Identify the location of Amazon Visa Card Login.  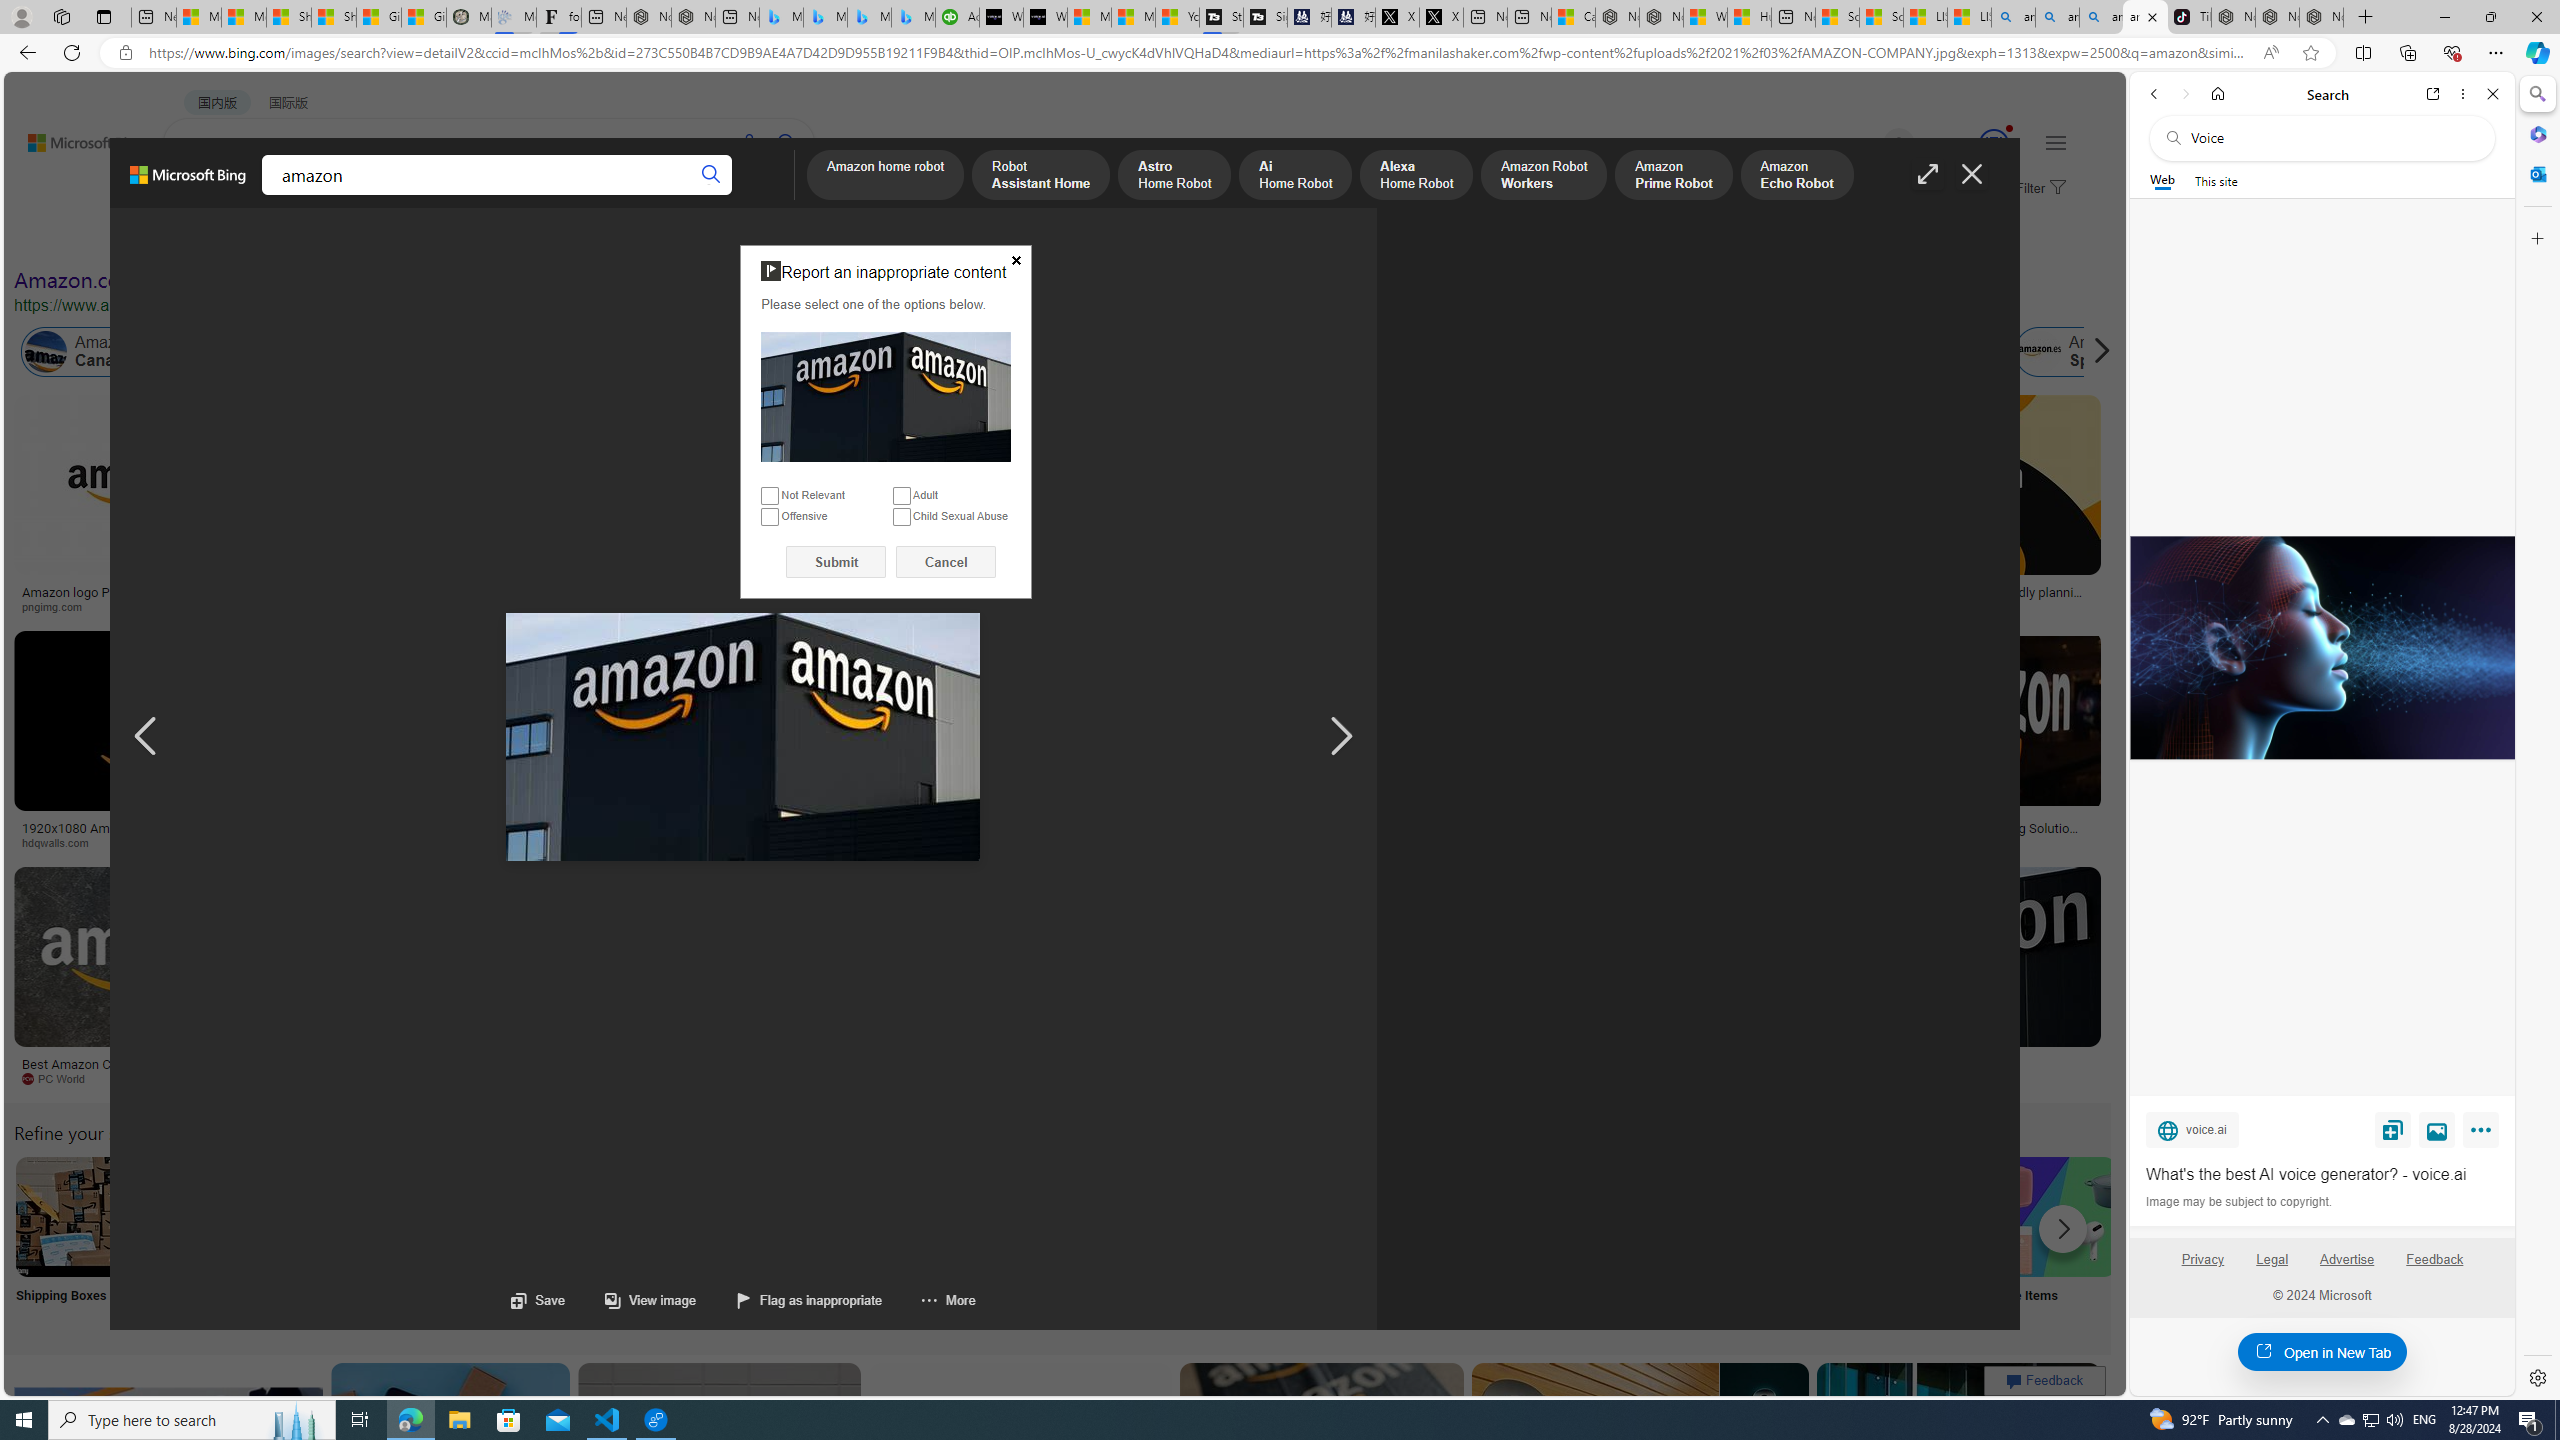
(1924, 1216).